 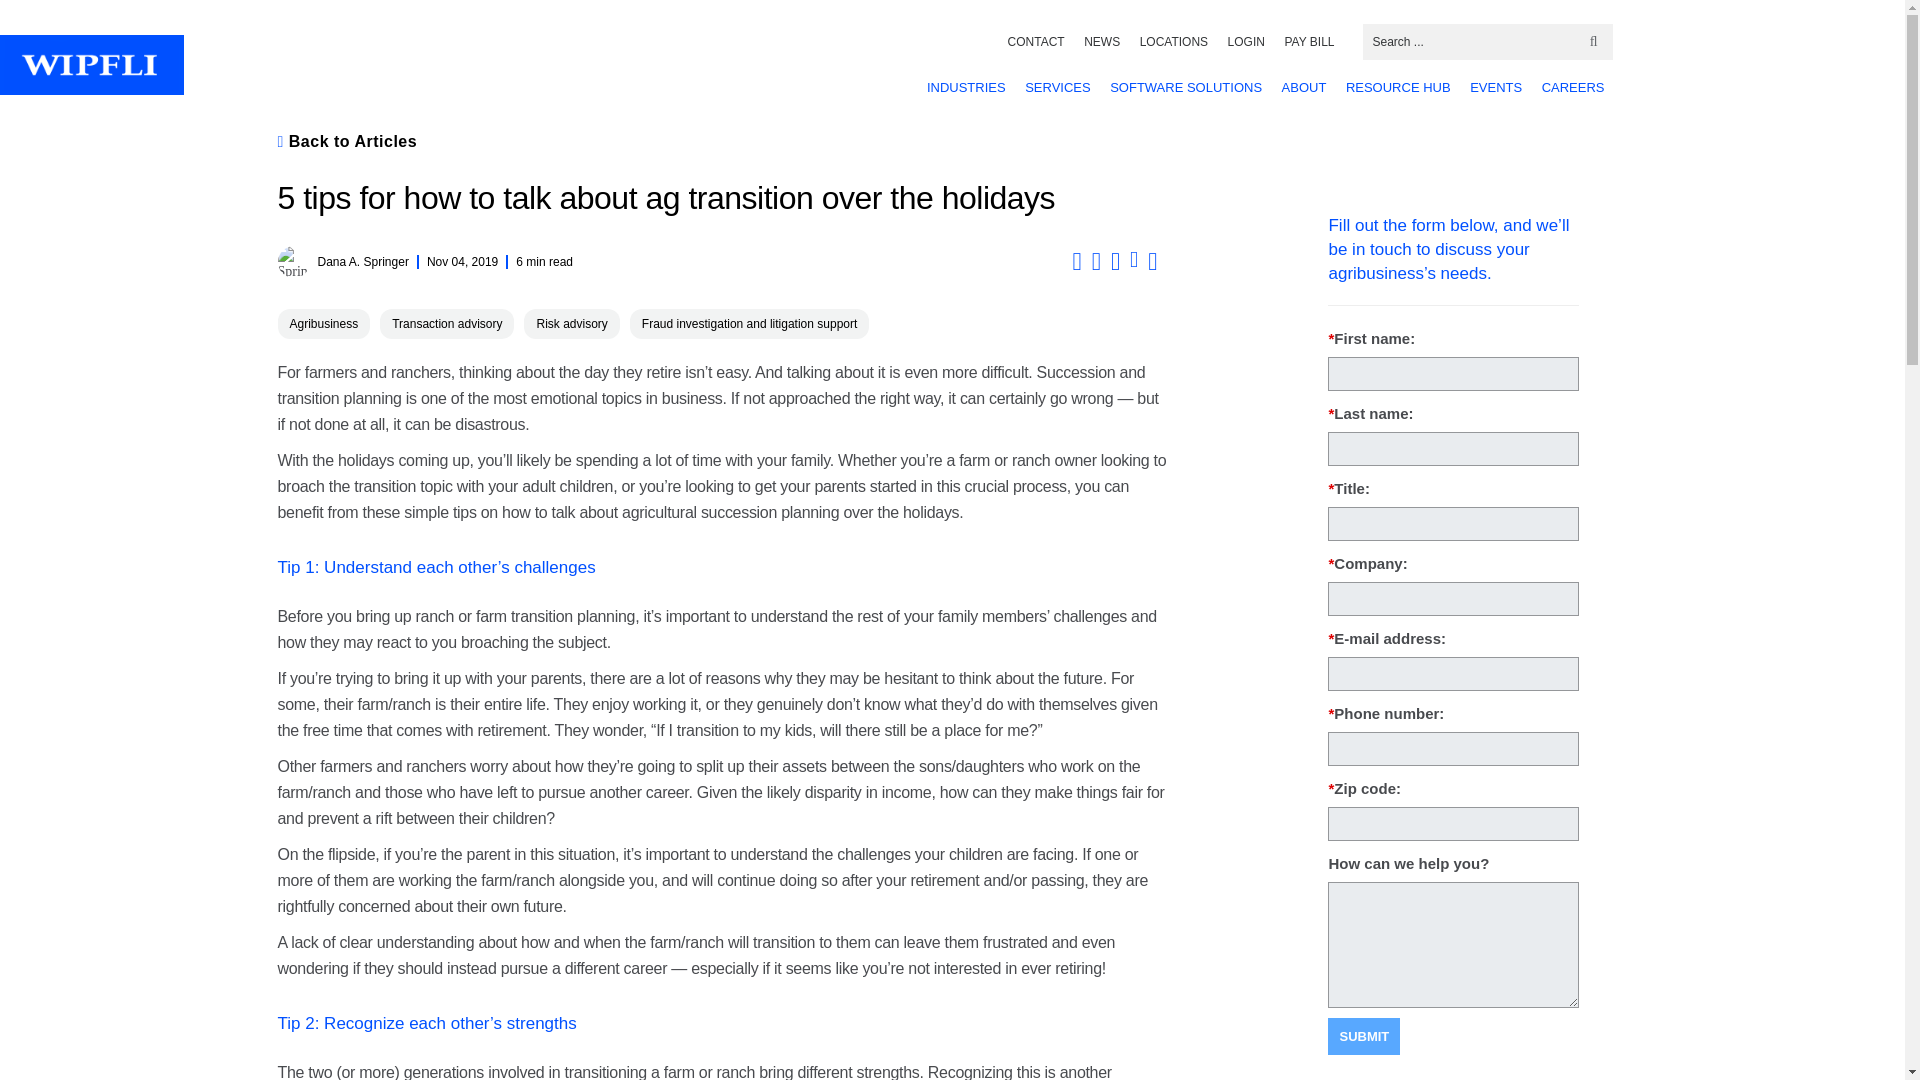 I want to click on NEWS, so click(x=1102, y=42).